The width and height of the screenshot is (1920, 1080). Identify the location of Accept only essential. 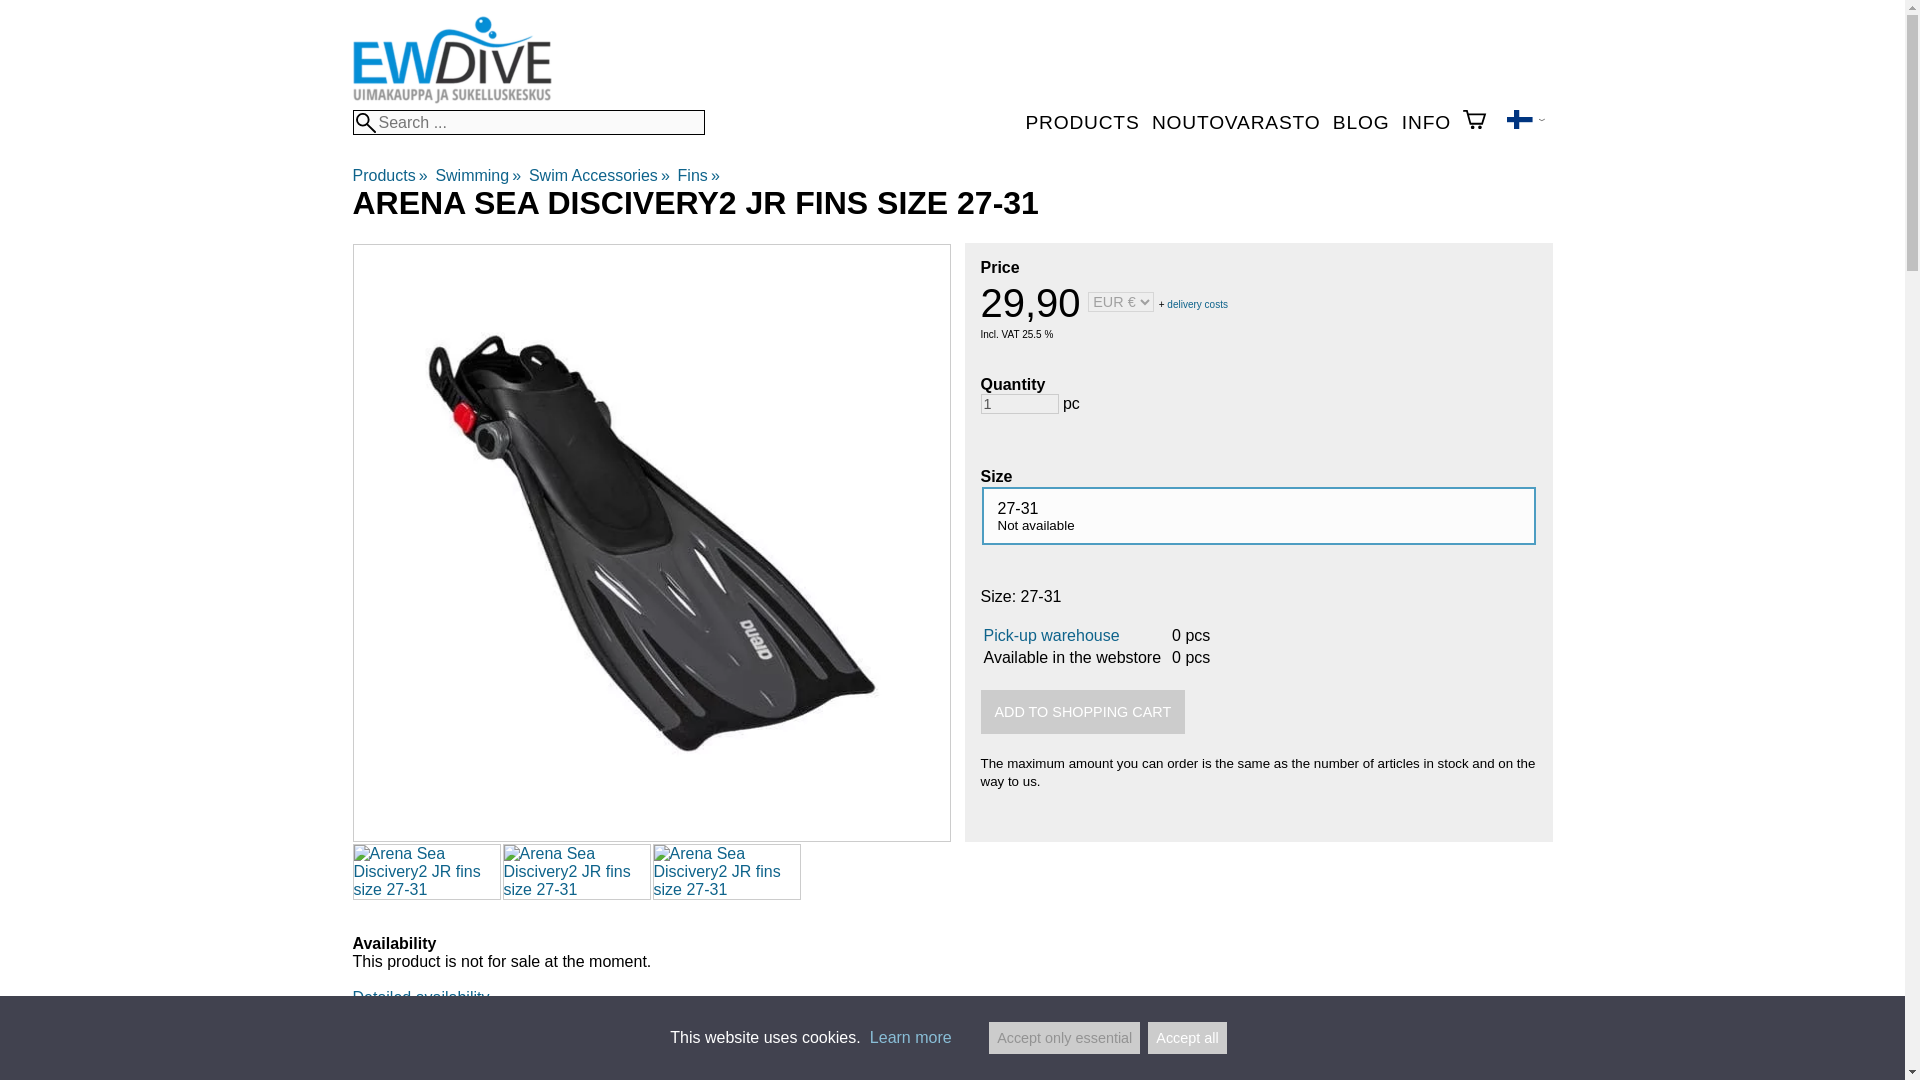
(1064, 1038).